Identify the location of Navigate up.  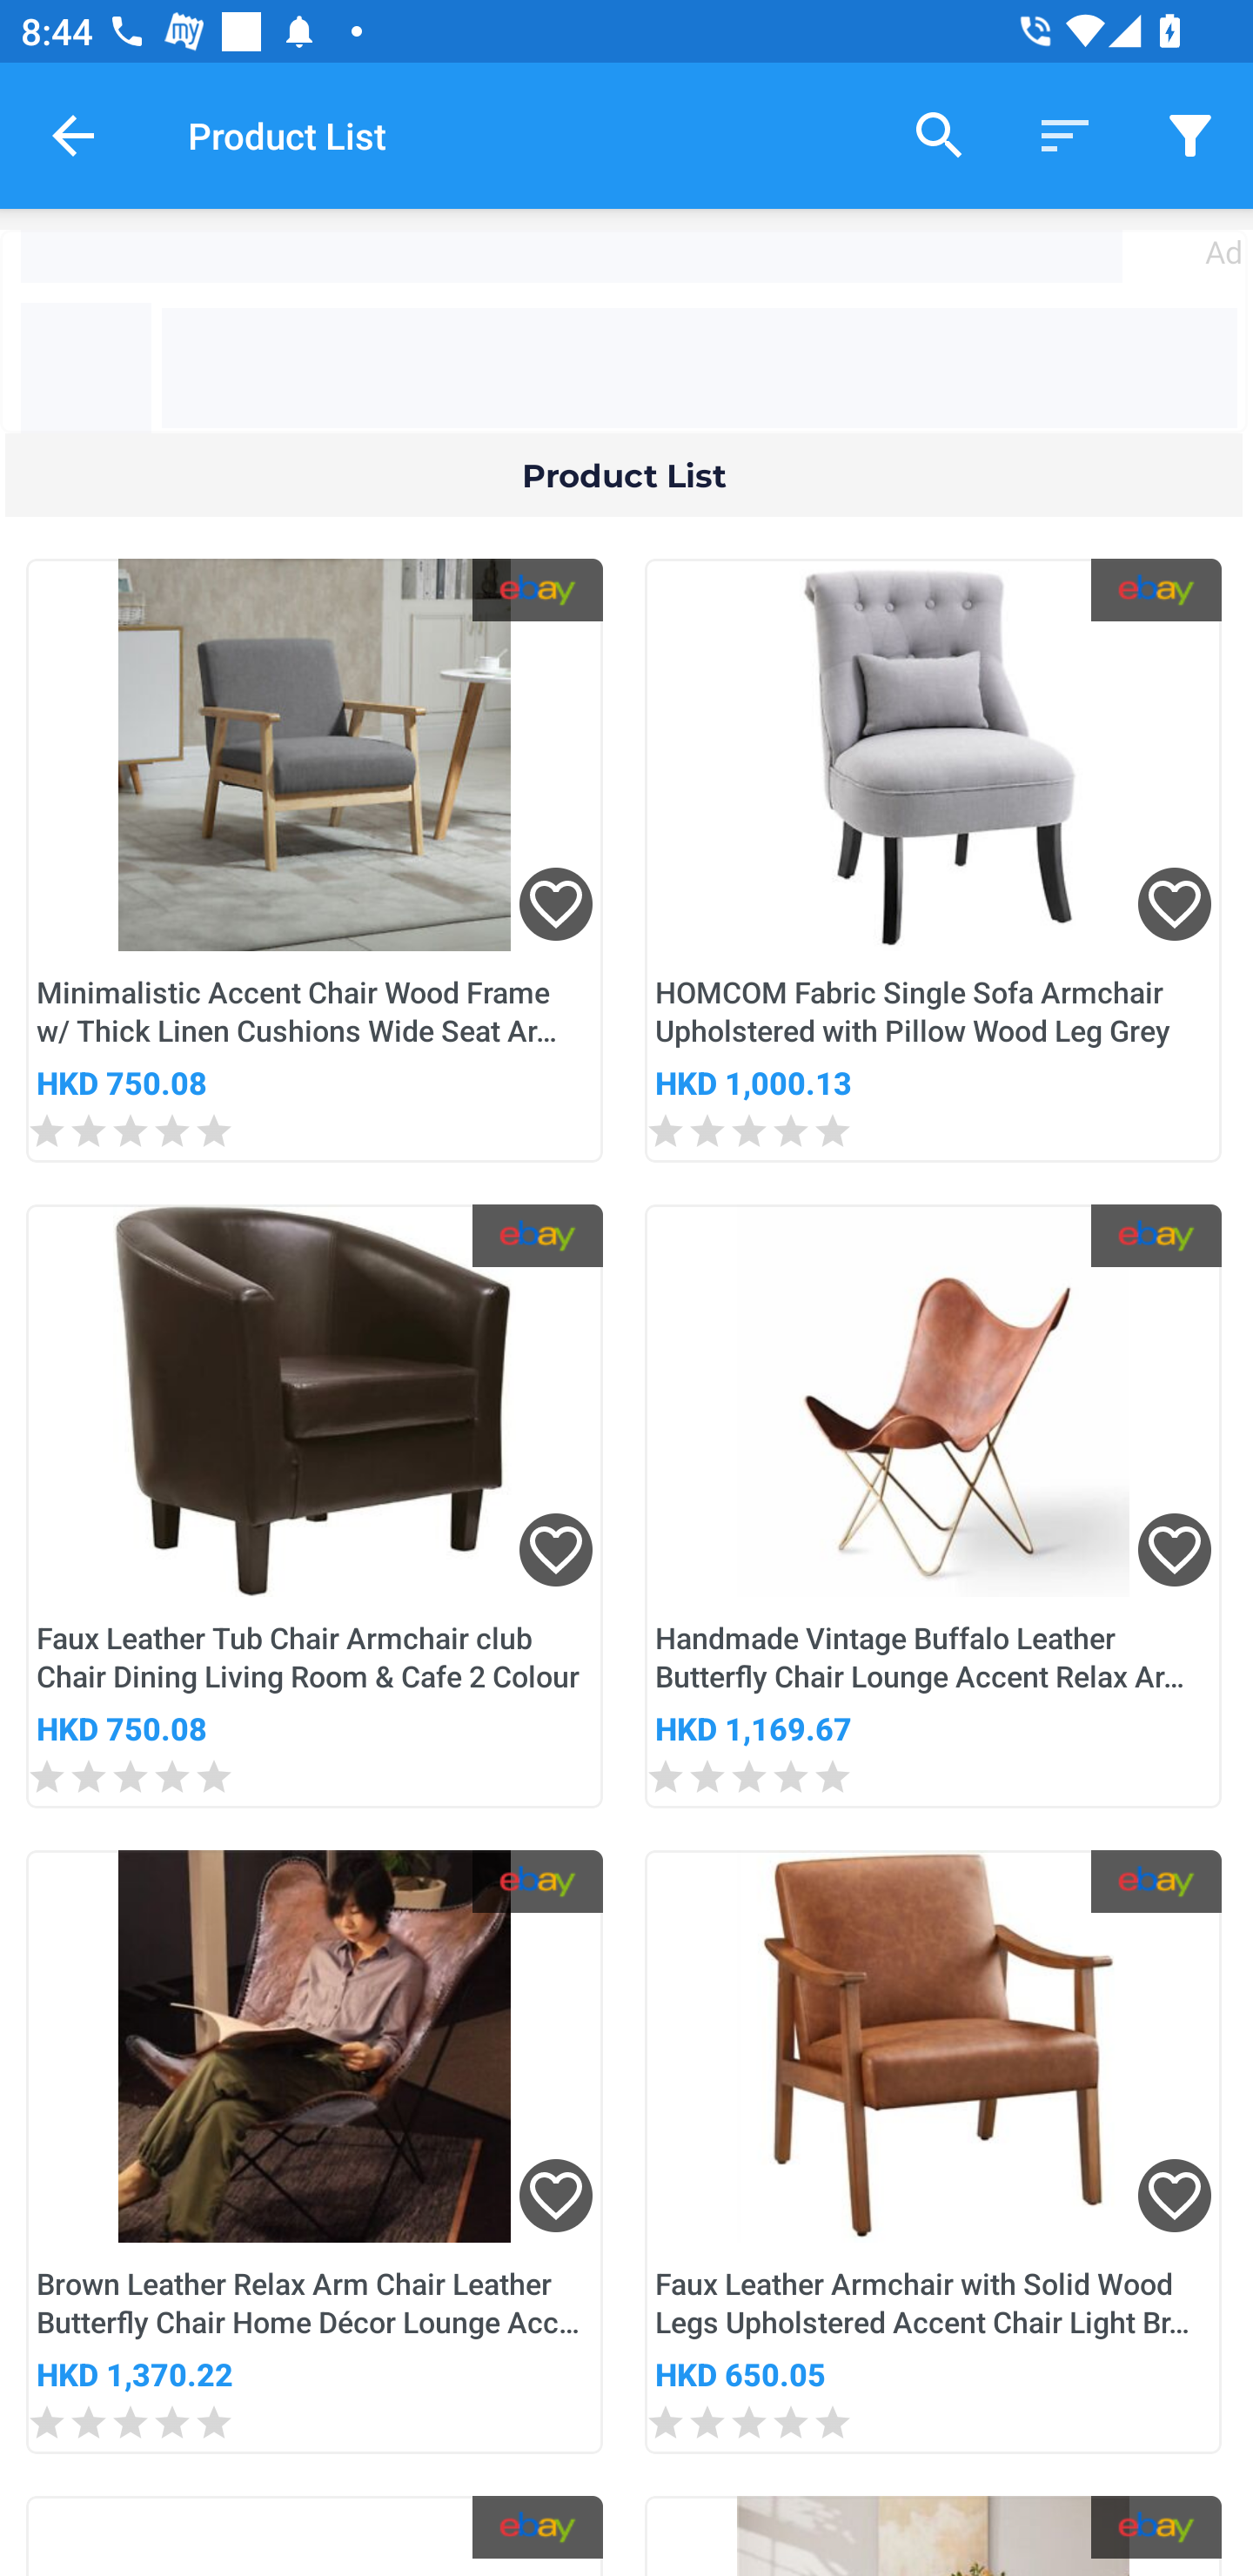
(73, 135).